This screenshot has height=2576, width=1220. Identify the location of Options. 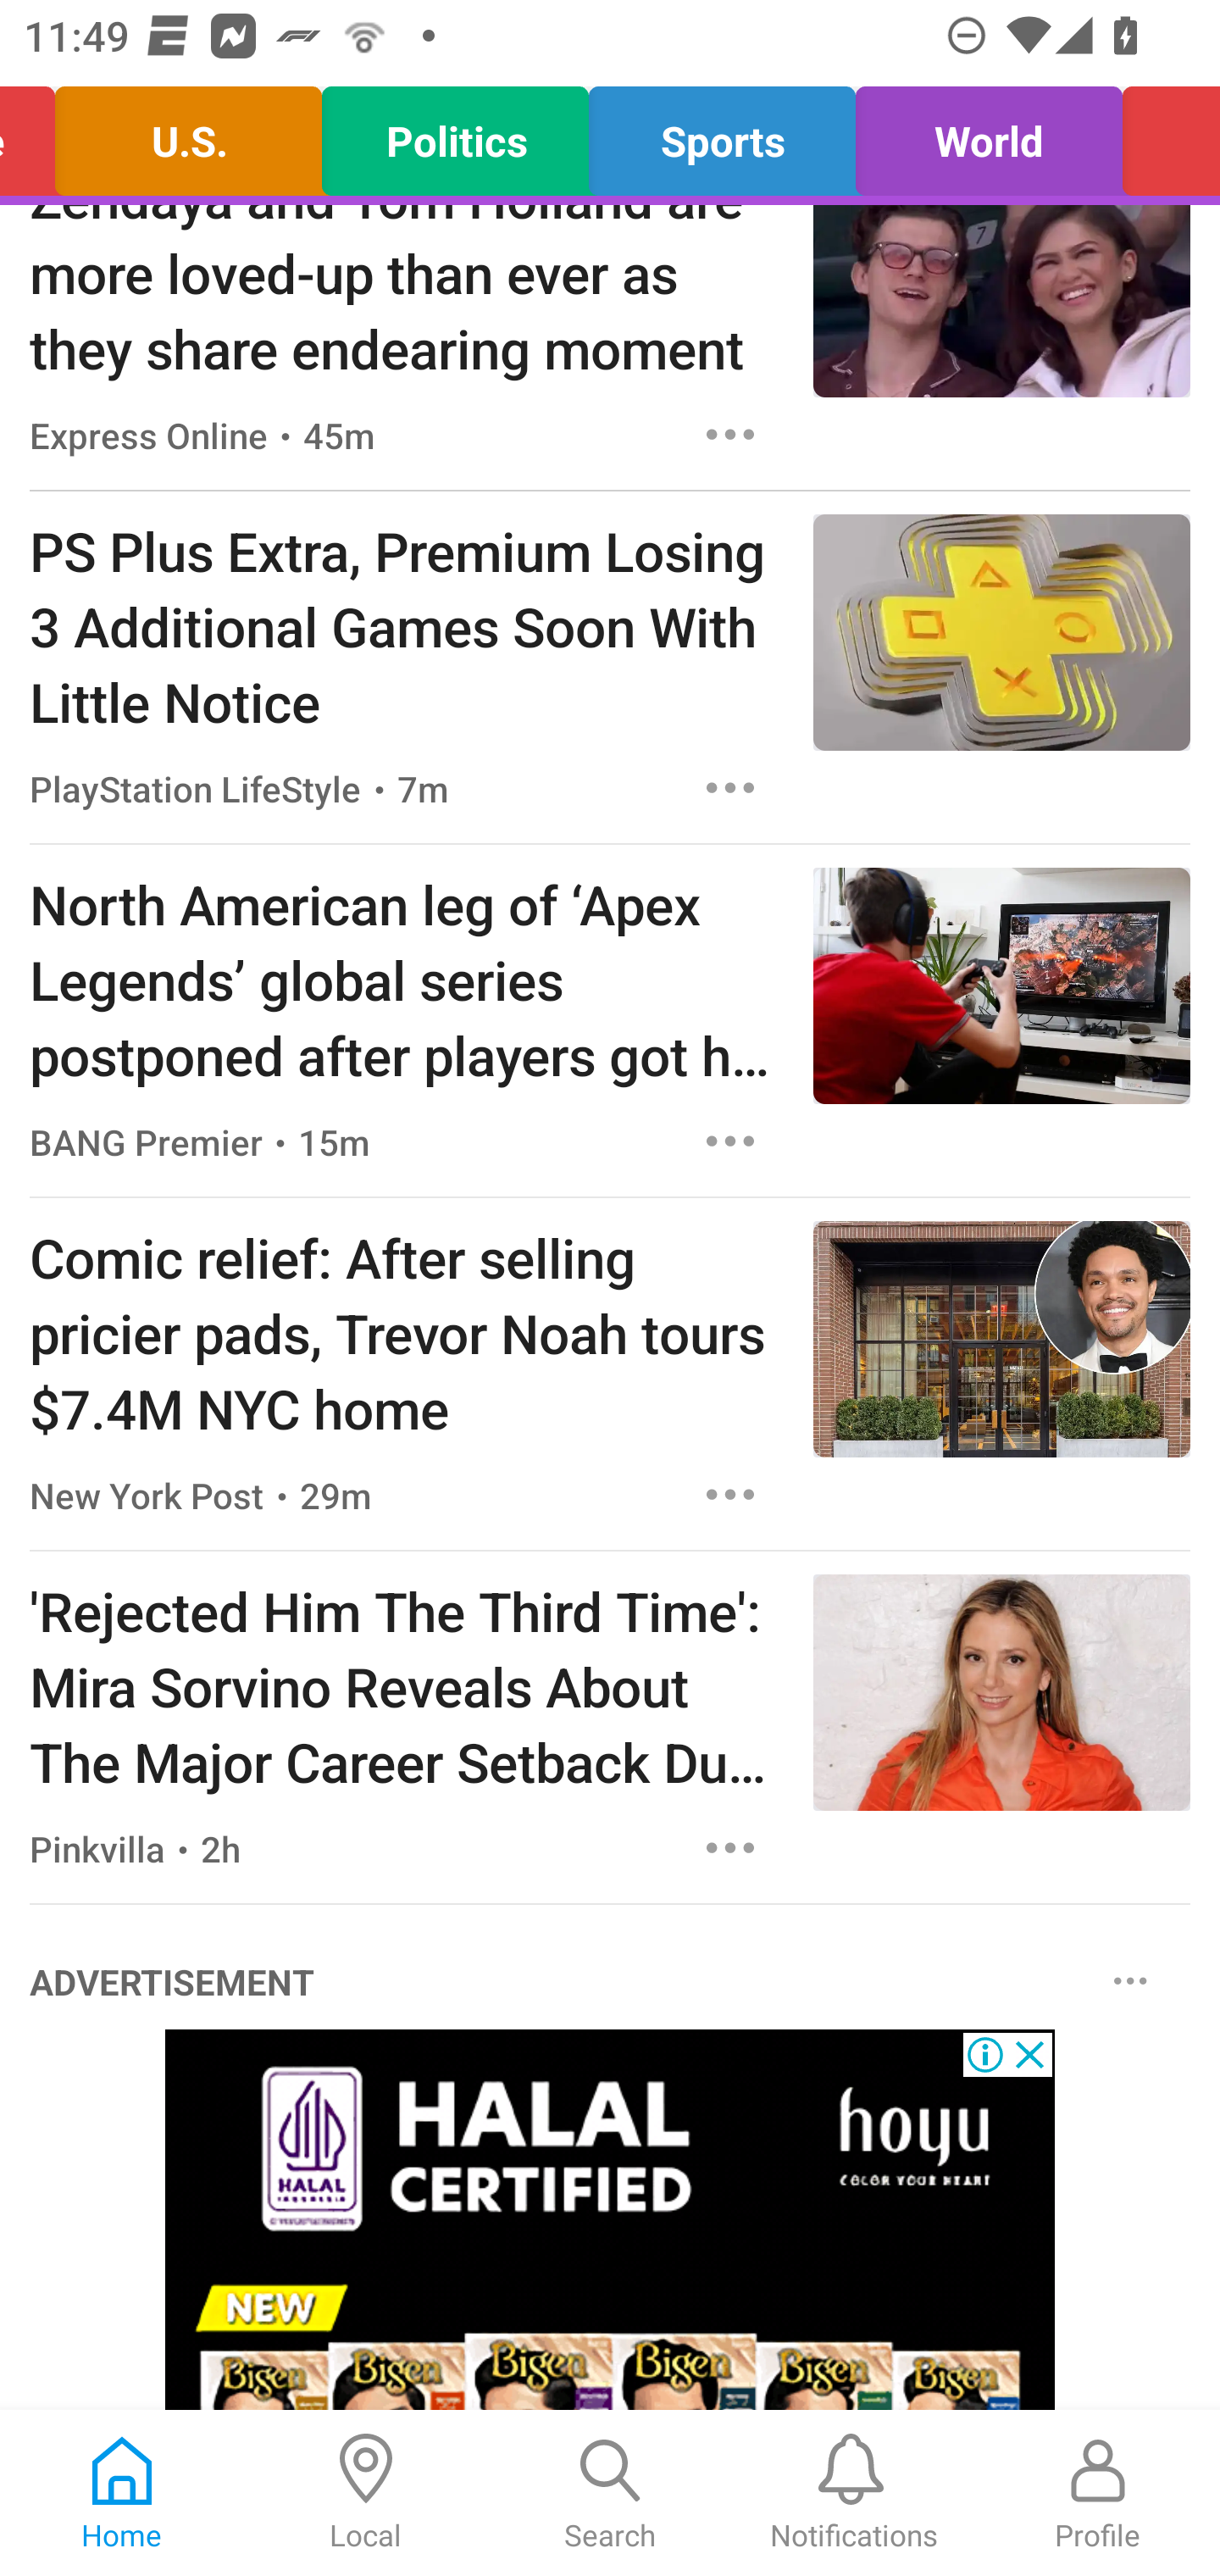
(730, 788).